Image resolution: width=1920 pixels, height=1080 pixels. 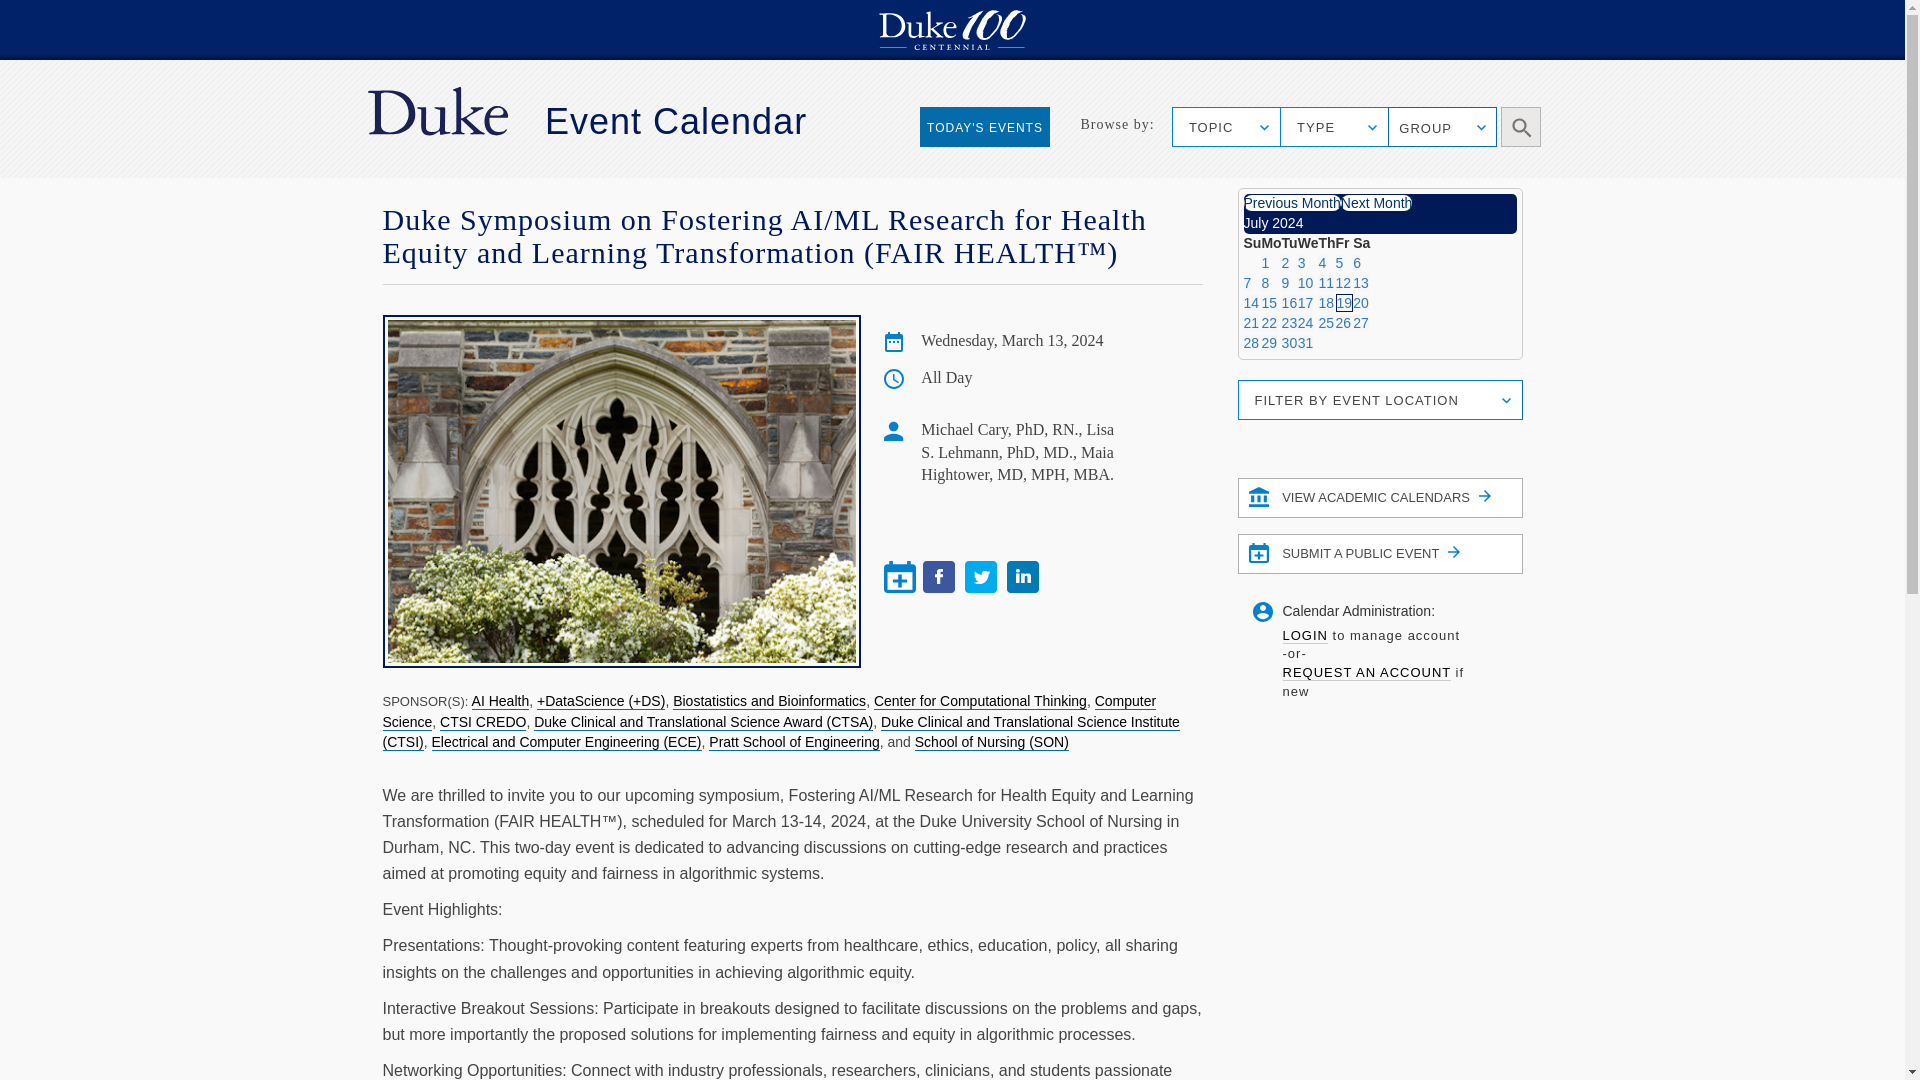 What do you see at coordinates (894, 342) in the screenshot?
I see `Date` at bounding box center [894, 342].